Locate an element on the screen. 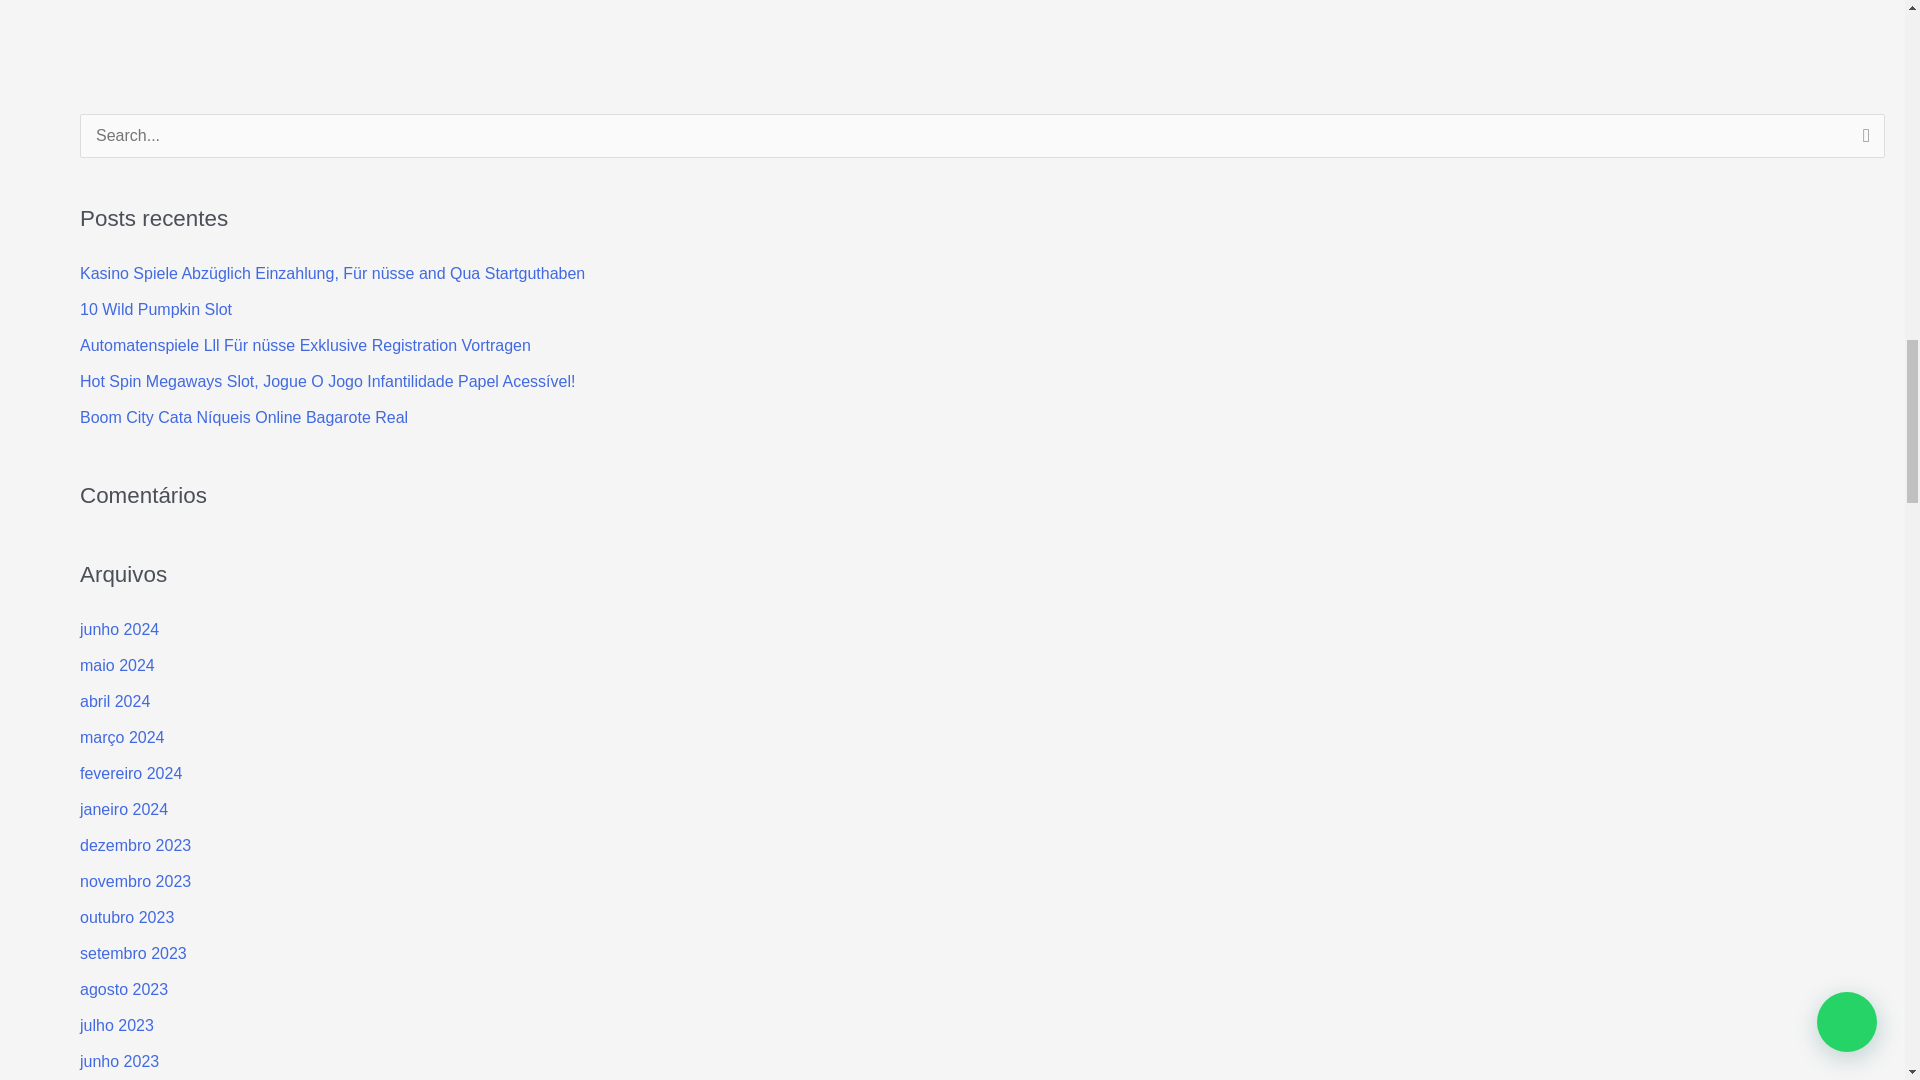 This screenshot has height=1080, width=1920. outubro 2023 is located at coordinates (127, 917).